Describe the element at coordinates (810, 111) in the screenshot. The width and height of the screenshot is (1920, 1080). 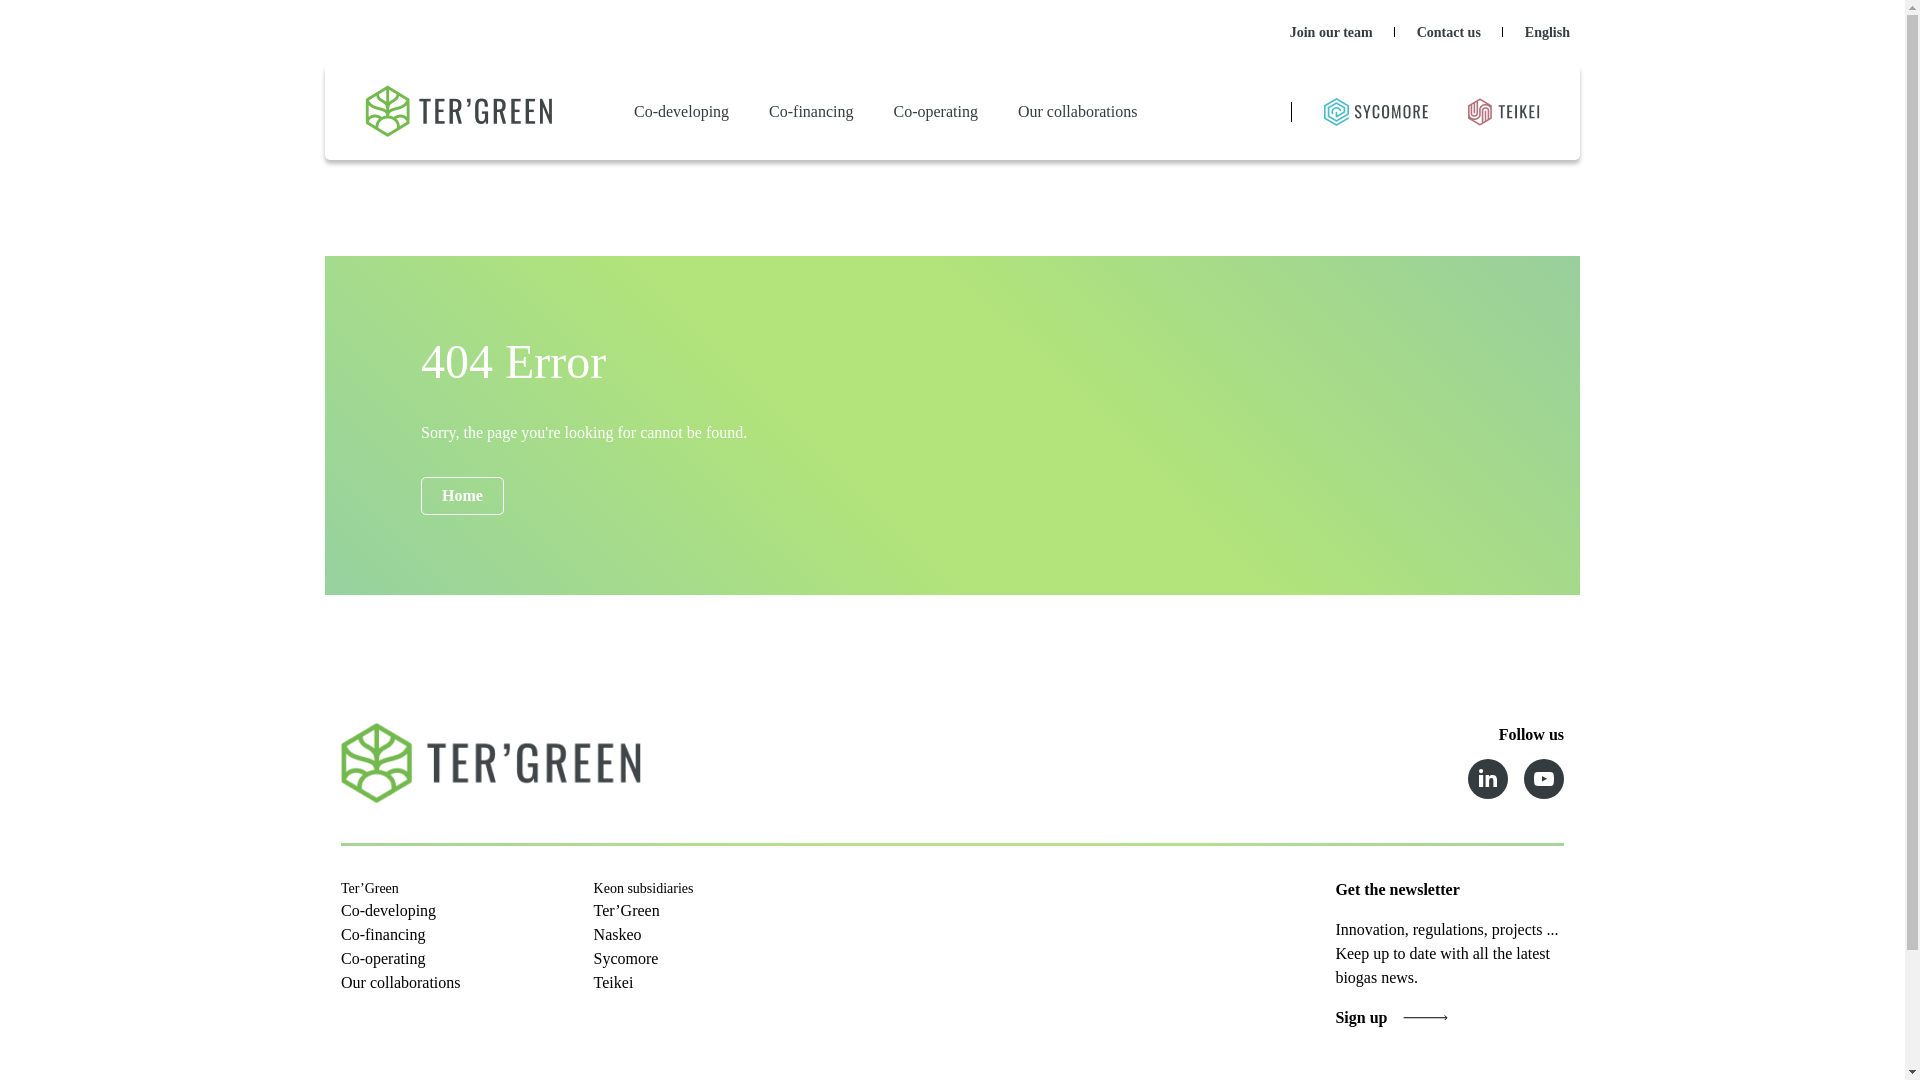
I see `Co-financing` at that location.